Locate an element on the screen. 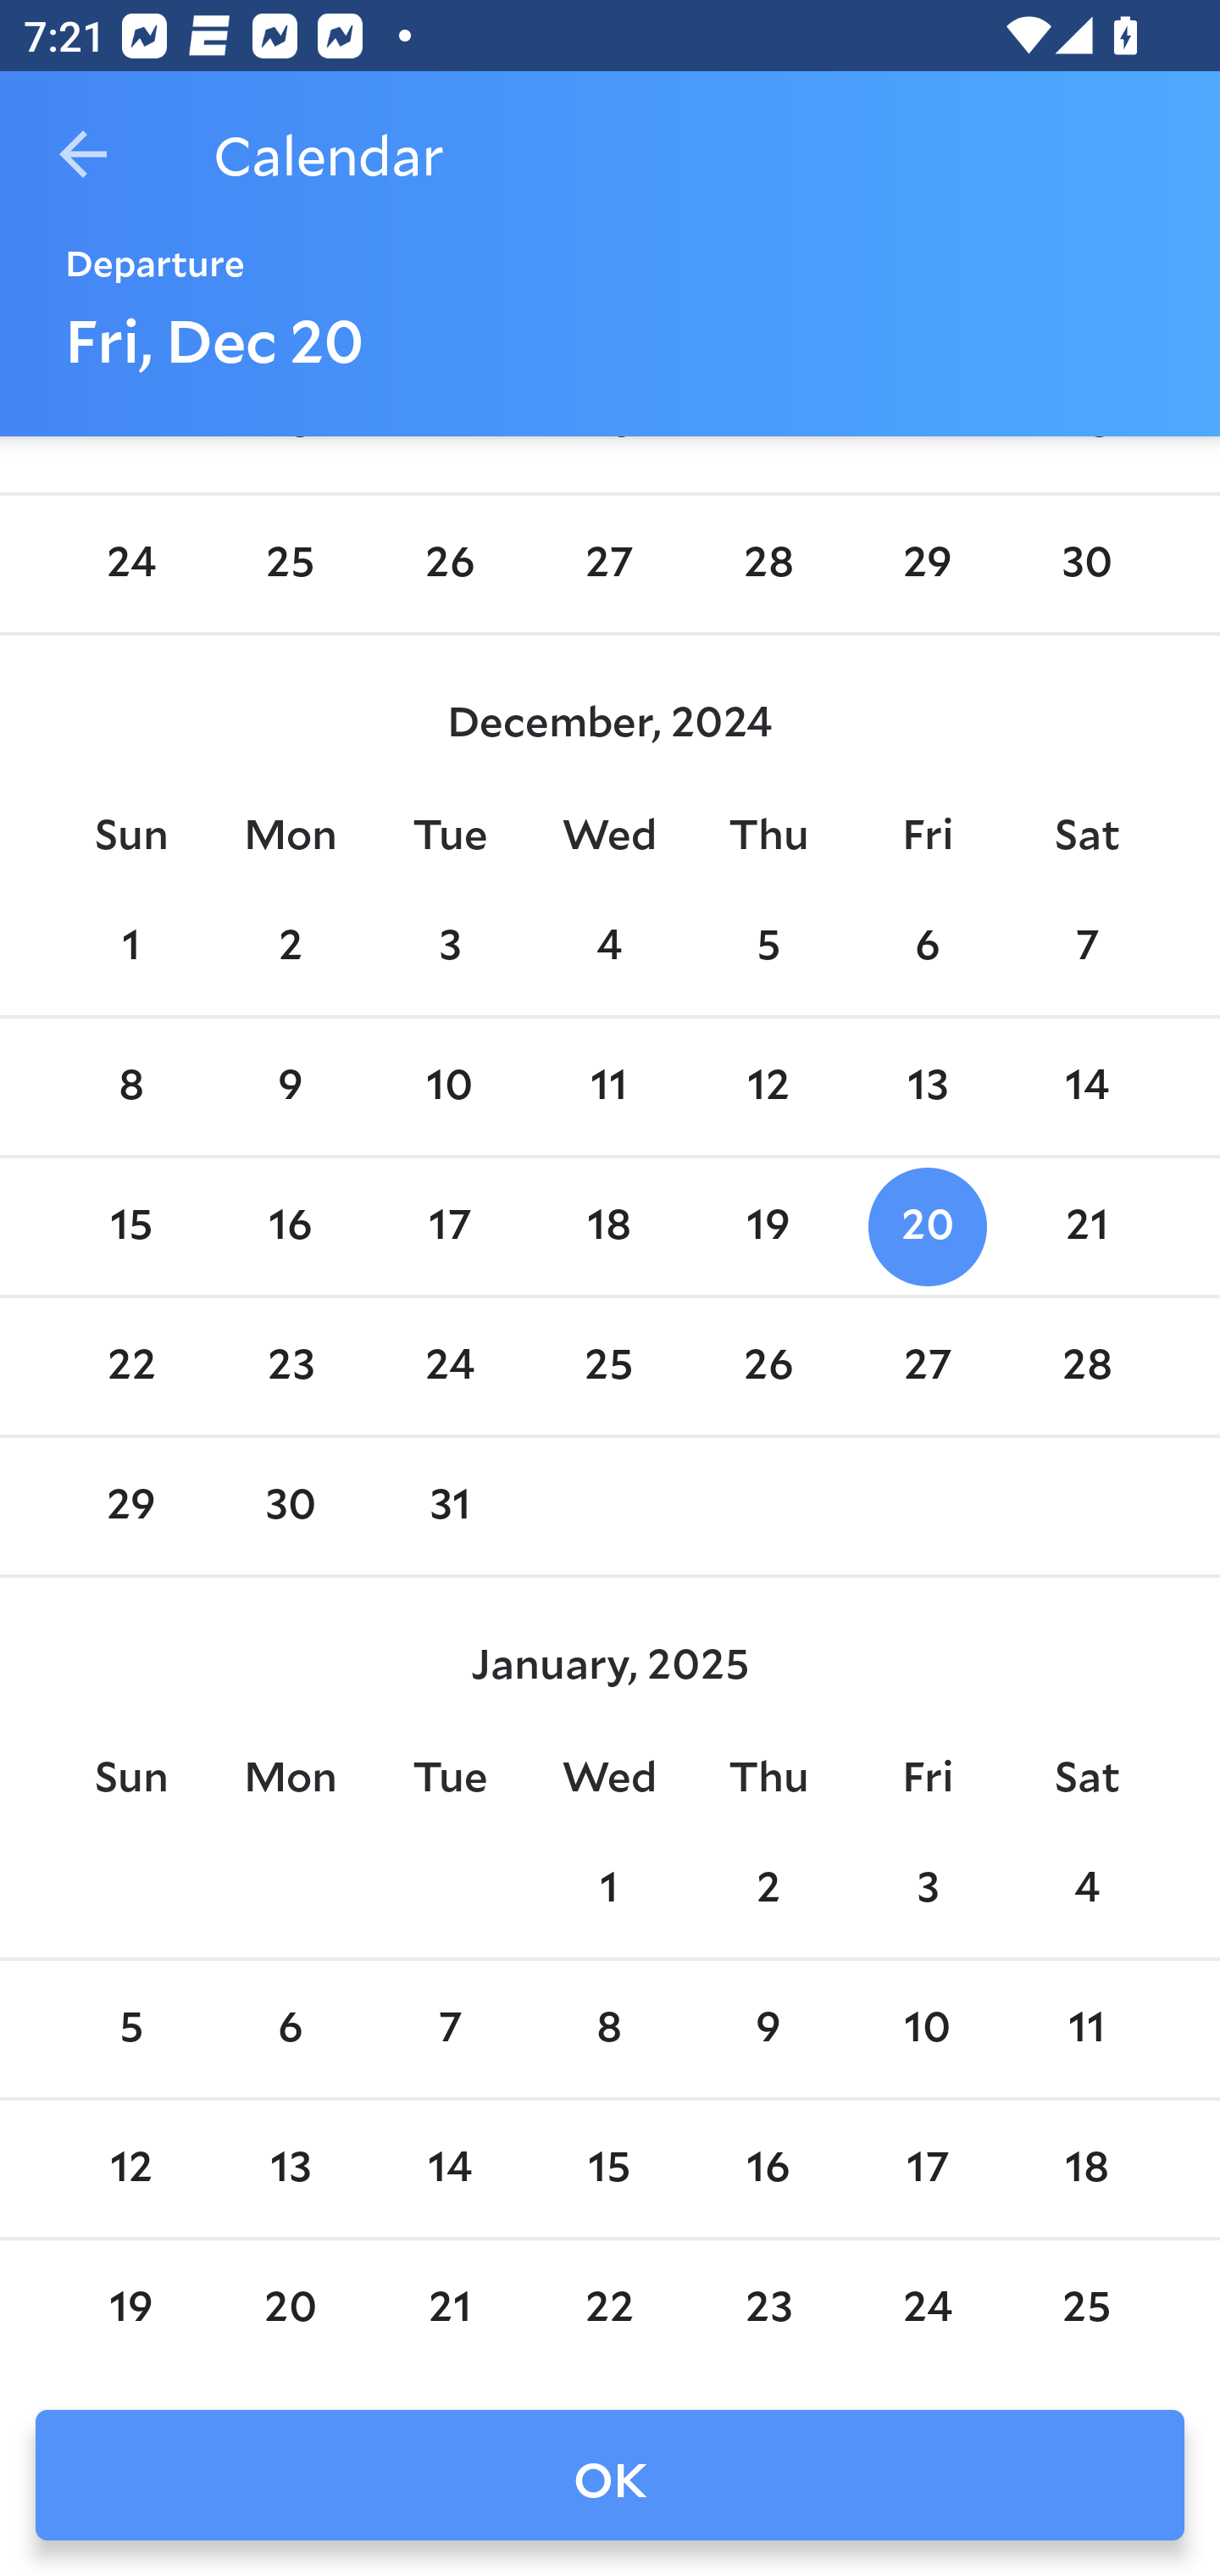 This screenshot has height=2576, width=1220. 10 is located at coordinates (449, 1086).